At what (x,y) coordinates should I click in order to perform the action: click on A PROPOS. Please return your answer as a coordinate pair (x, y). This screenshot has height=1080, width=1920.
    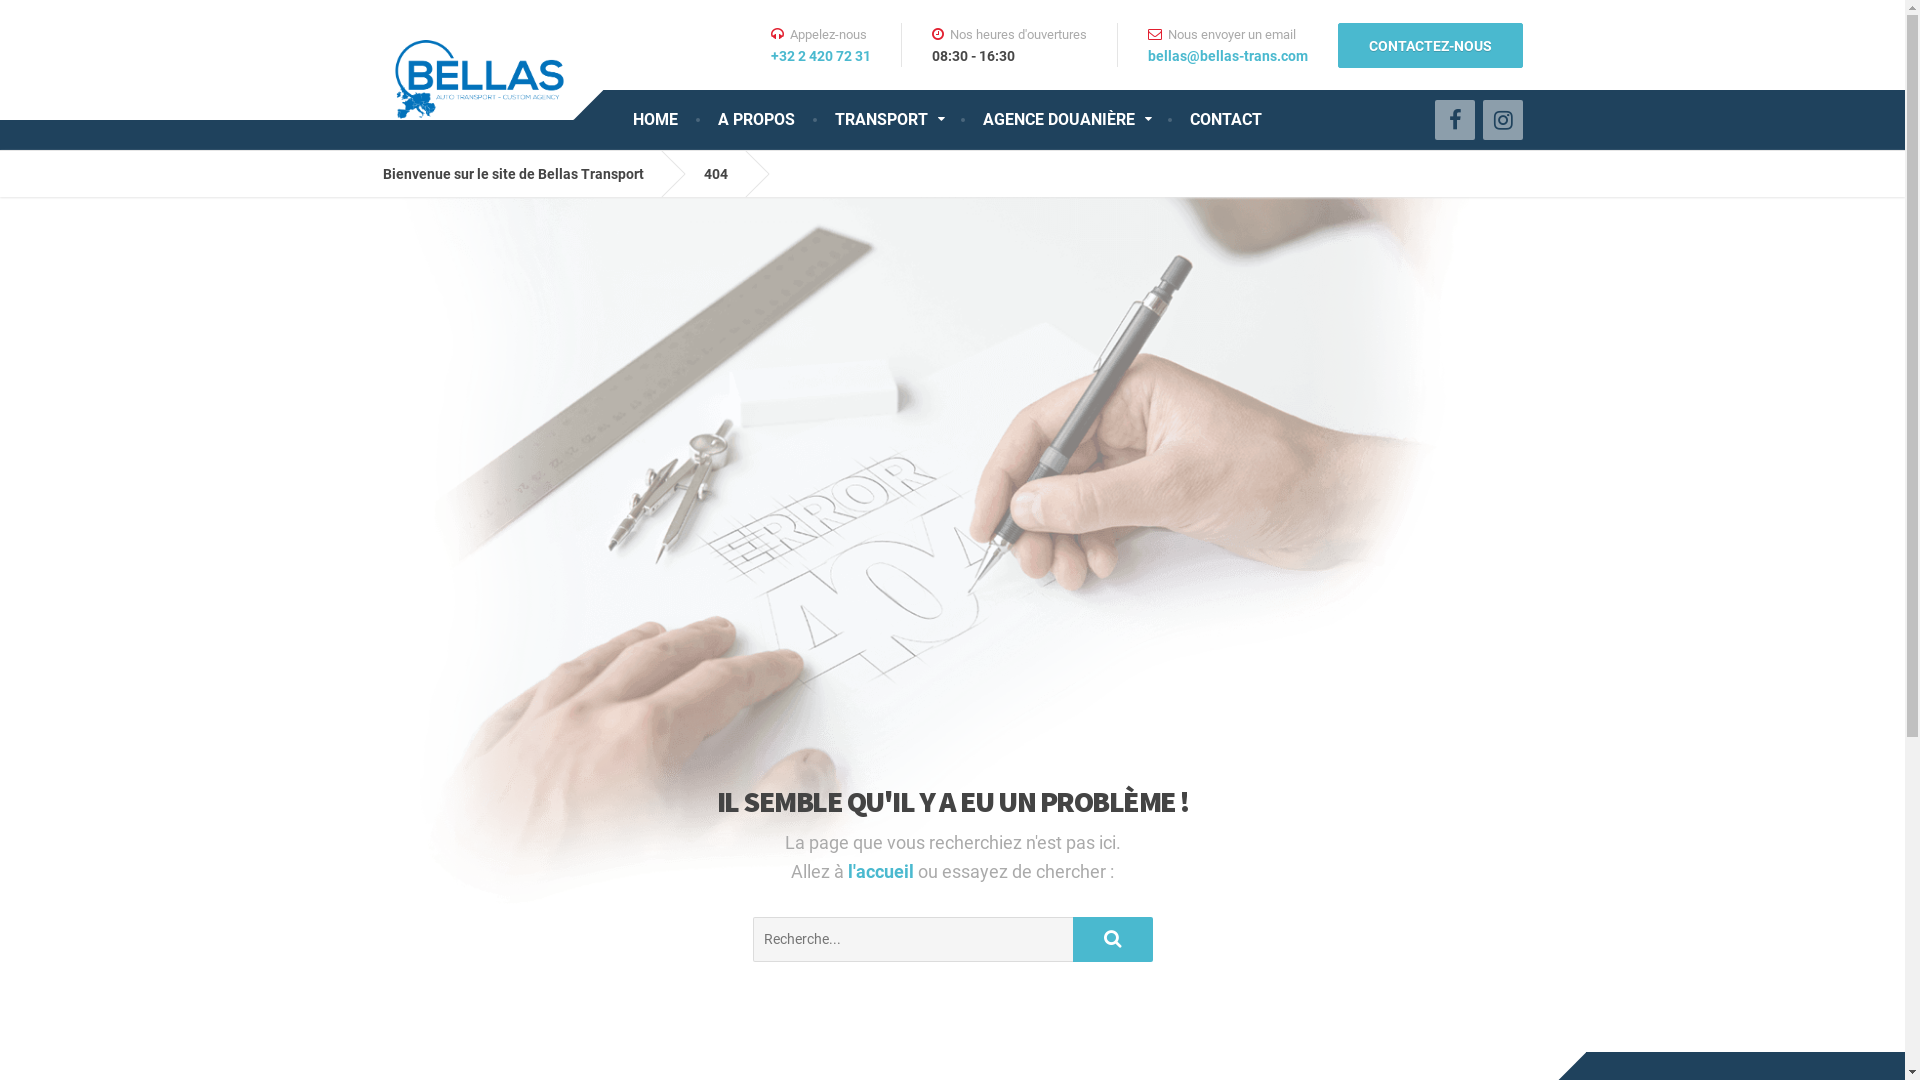
    Looking at the image, I should click on (756, 120).